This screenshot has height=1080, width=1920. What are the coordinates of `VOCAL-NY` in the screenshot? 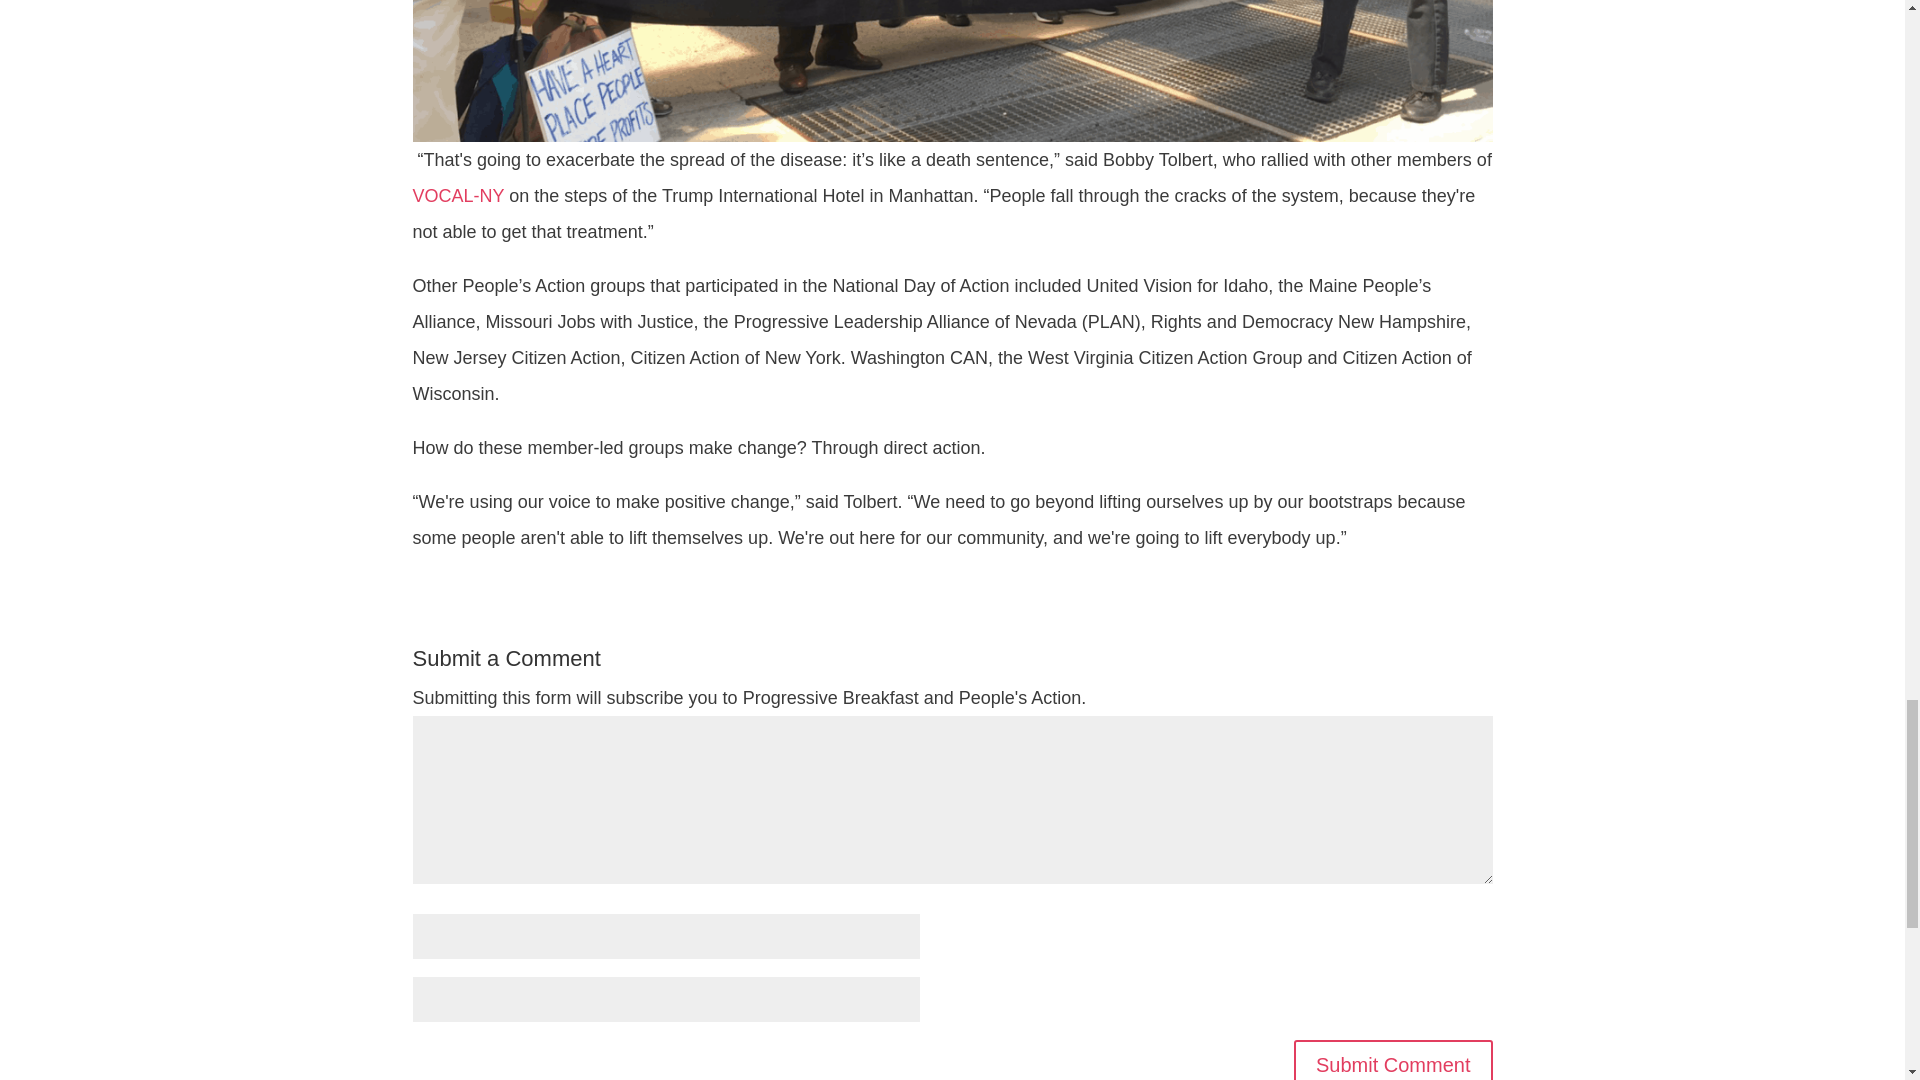 It's located at (458, 196).